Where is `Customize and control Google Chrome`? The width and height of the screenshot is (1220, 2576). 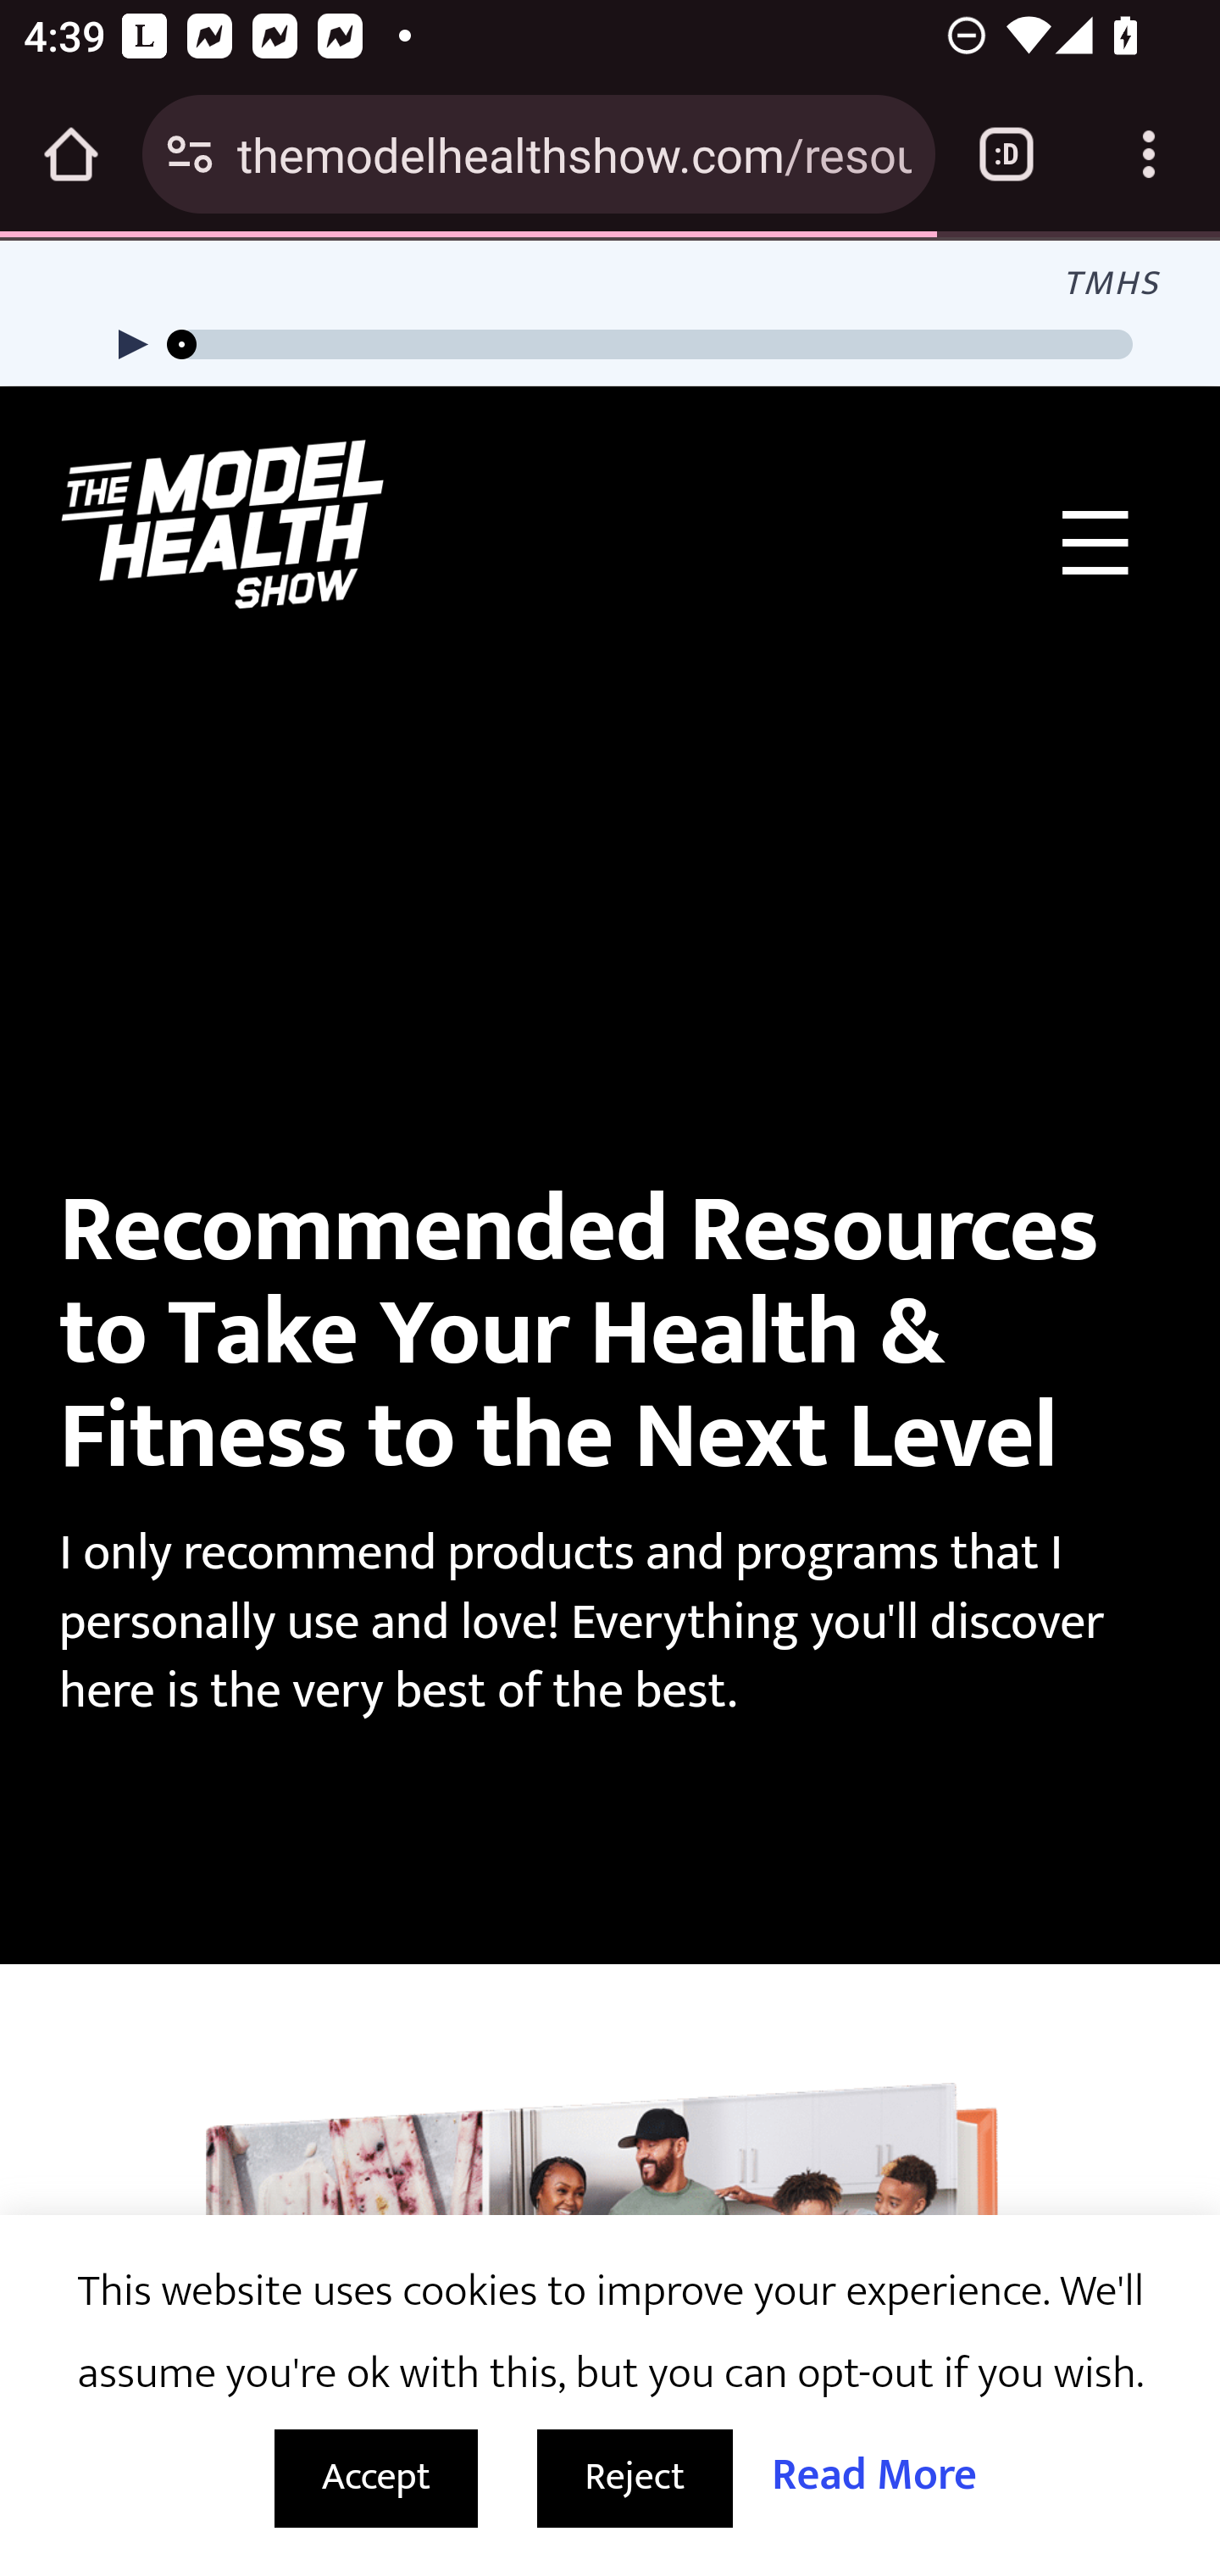 Customize and control Google Chrome is located at coordinates (1149, 154).